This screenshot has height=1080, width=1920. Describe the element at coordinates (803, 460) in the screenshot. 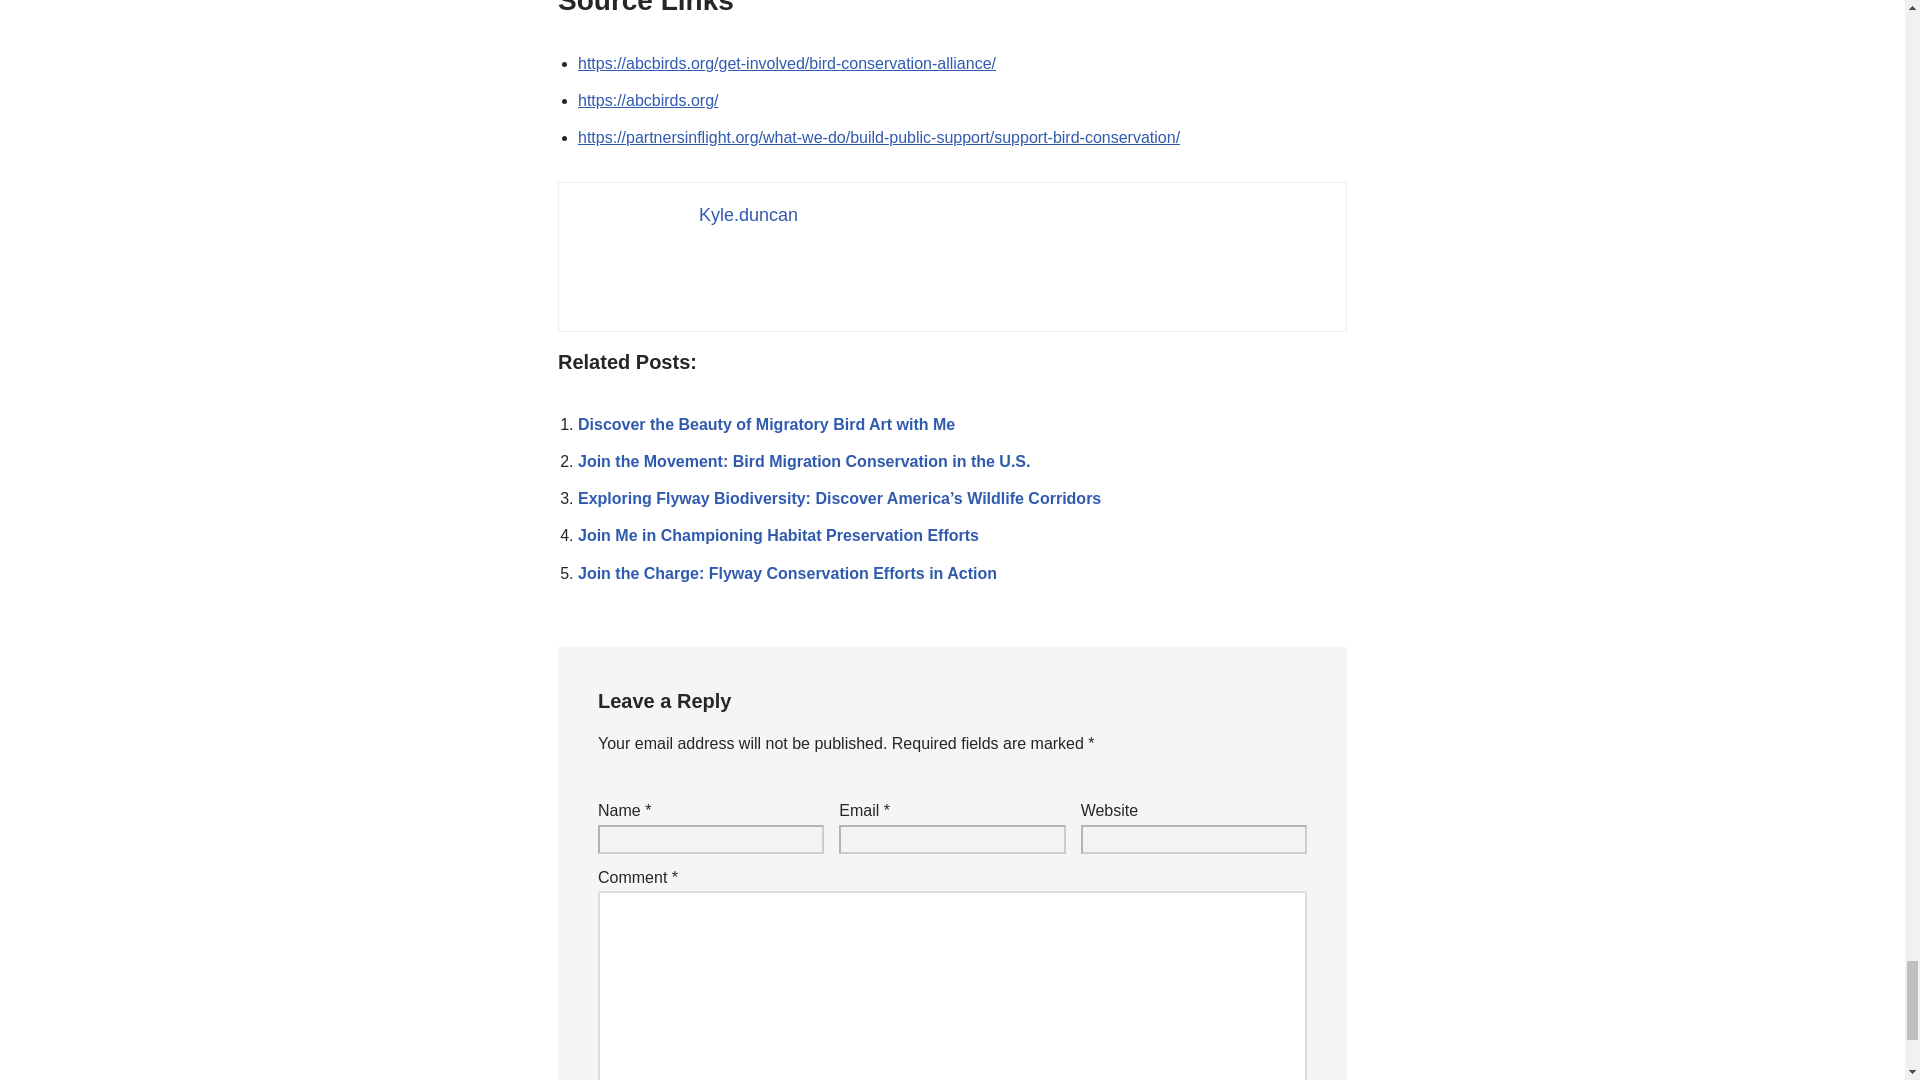

I see `Join the Movement: Bird Migration Conservation in the U.S.` at that location.